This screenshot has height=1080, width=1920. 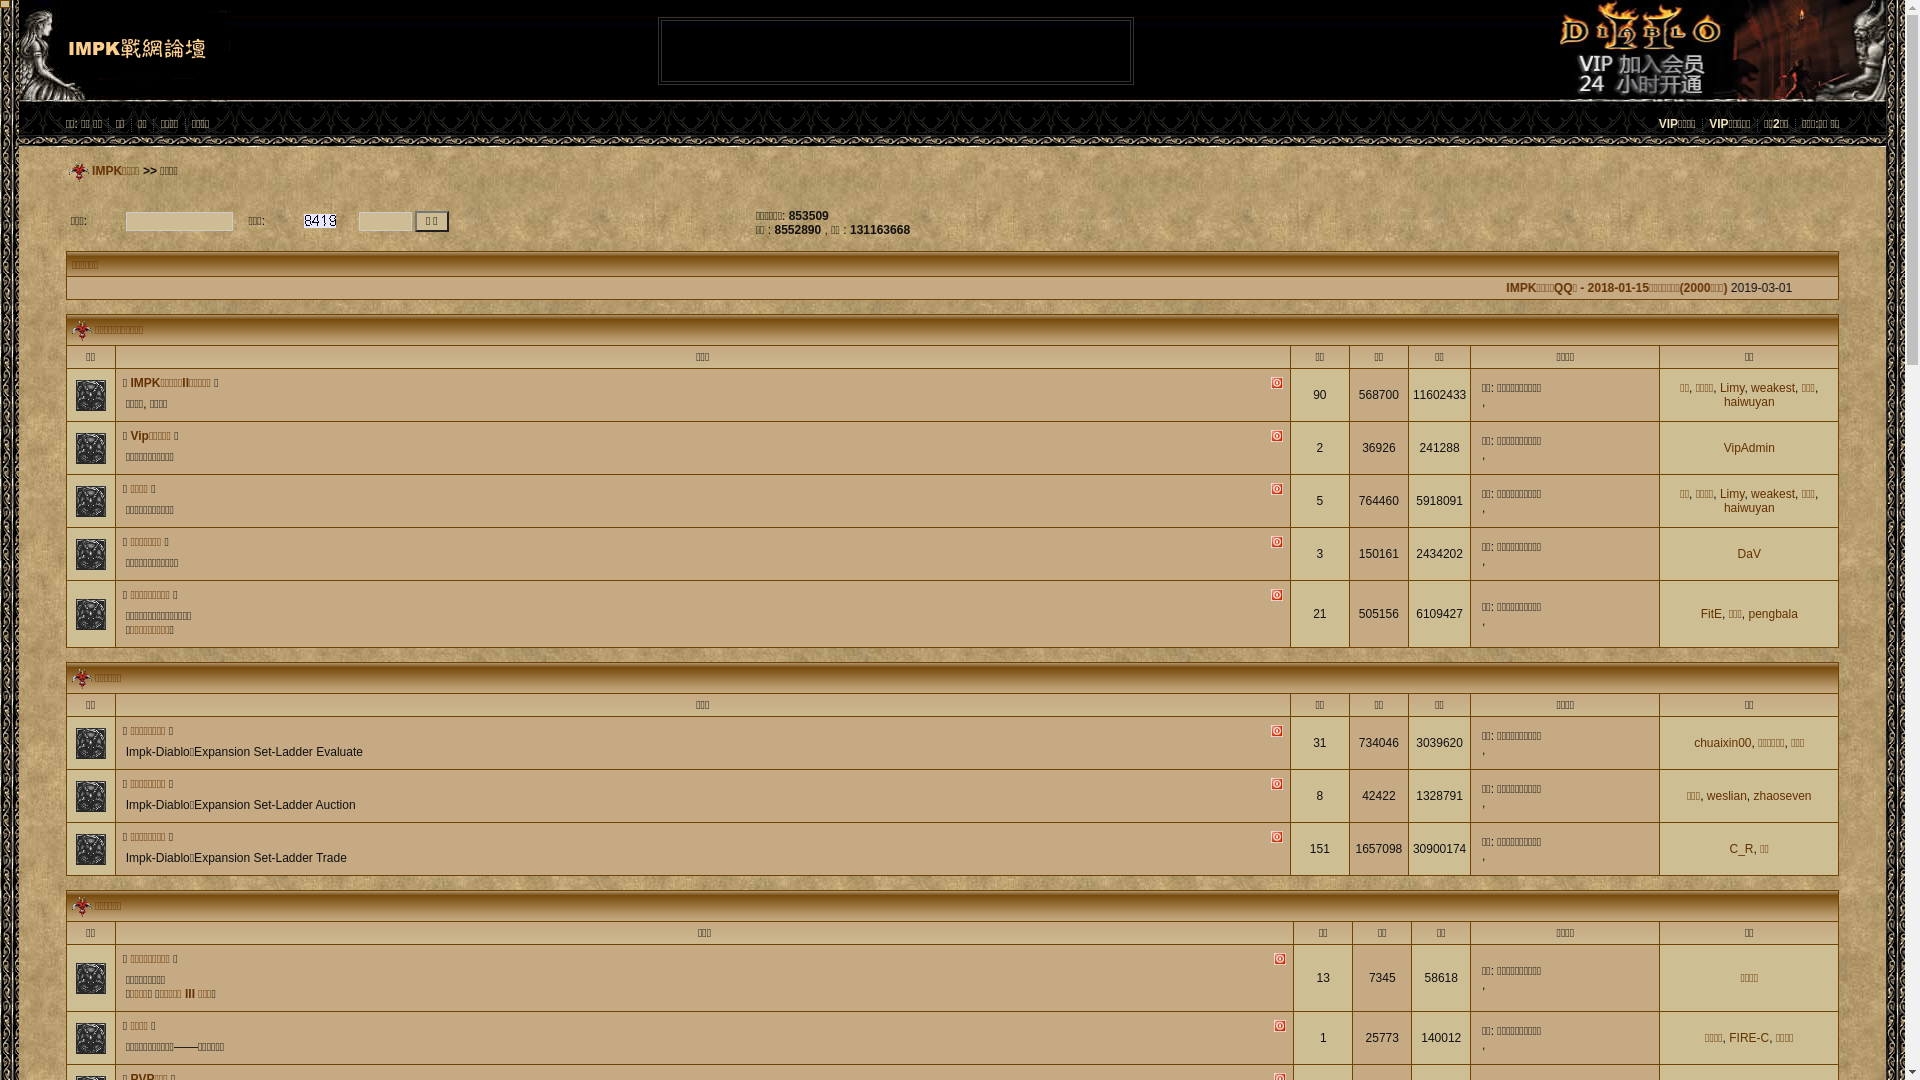 I want to click on C_R, so click(x=1742, y=849).